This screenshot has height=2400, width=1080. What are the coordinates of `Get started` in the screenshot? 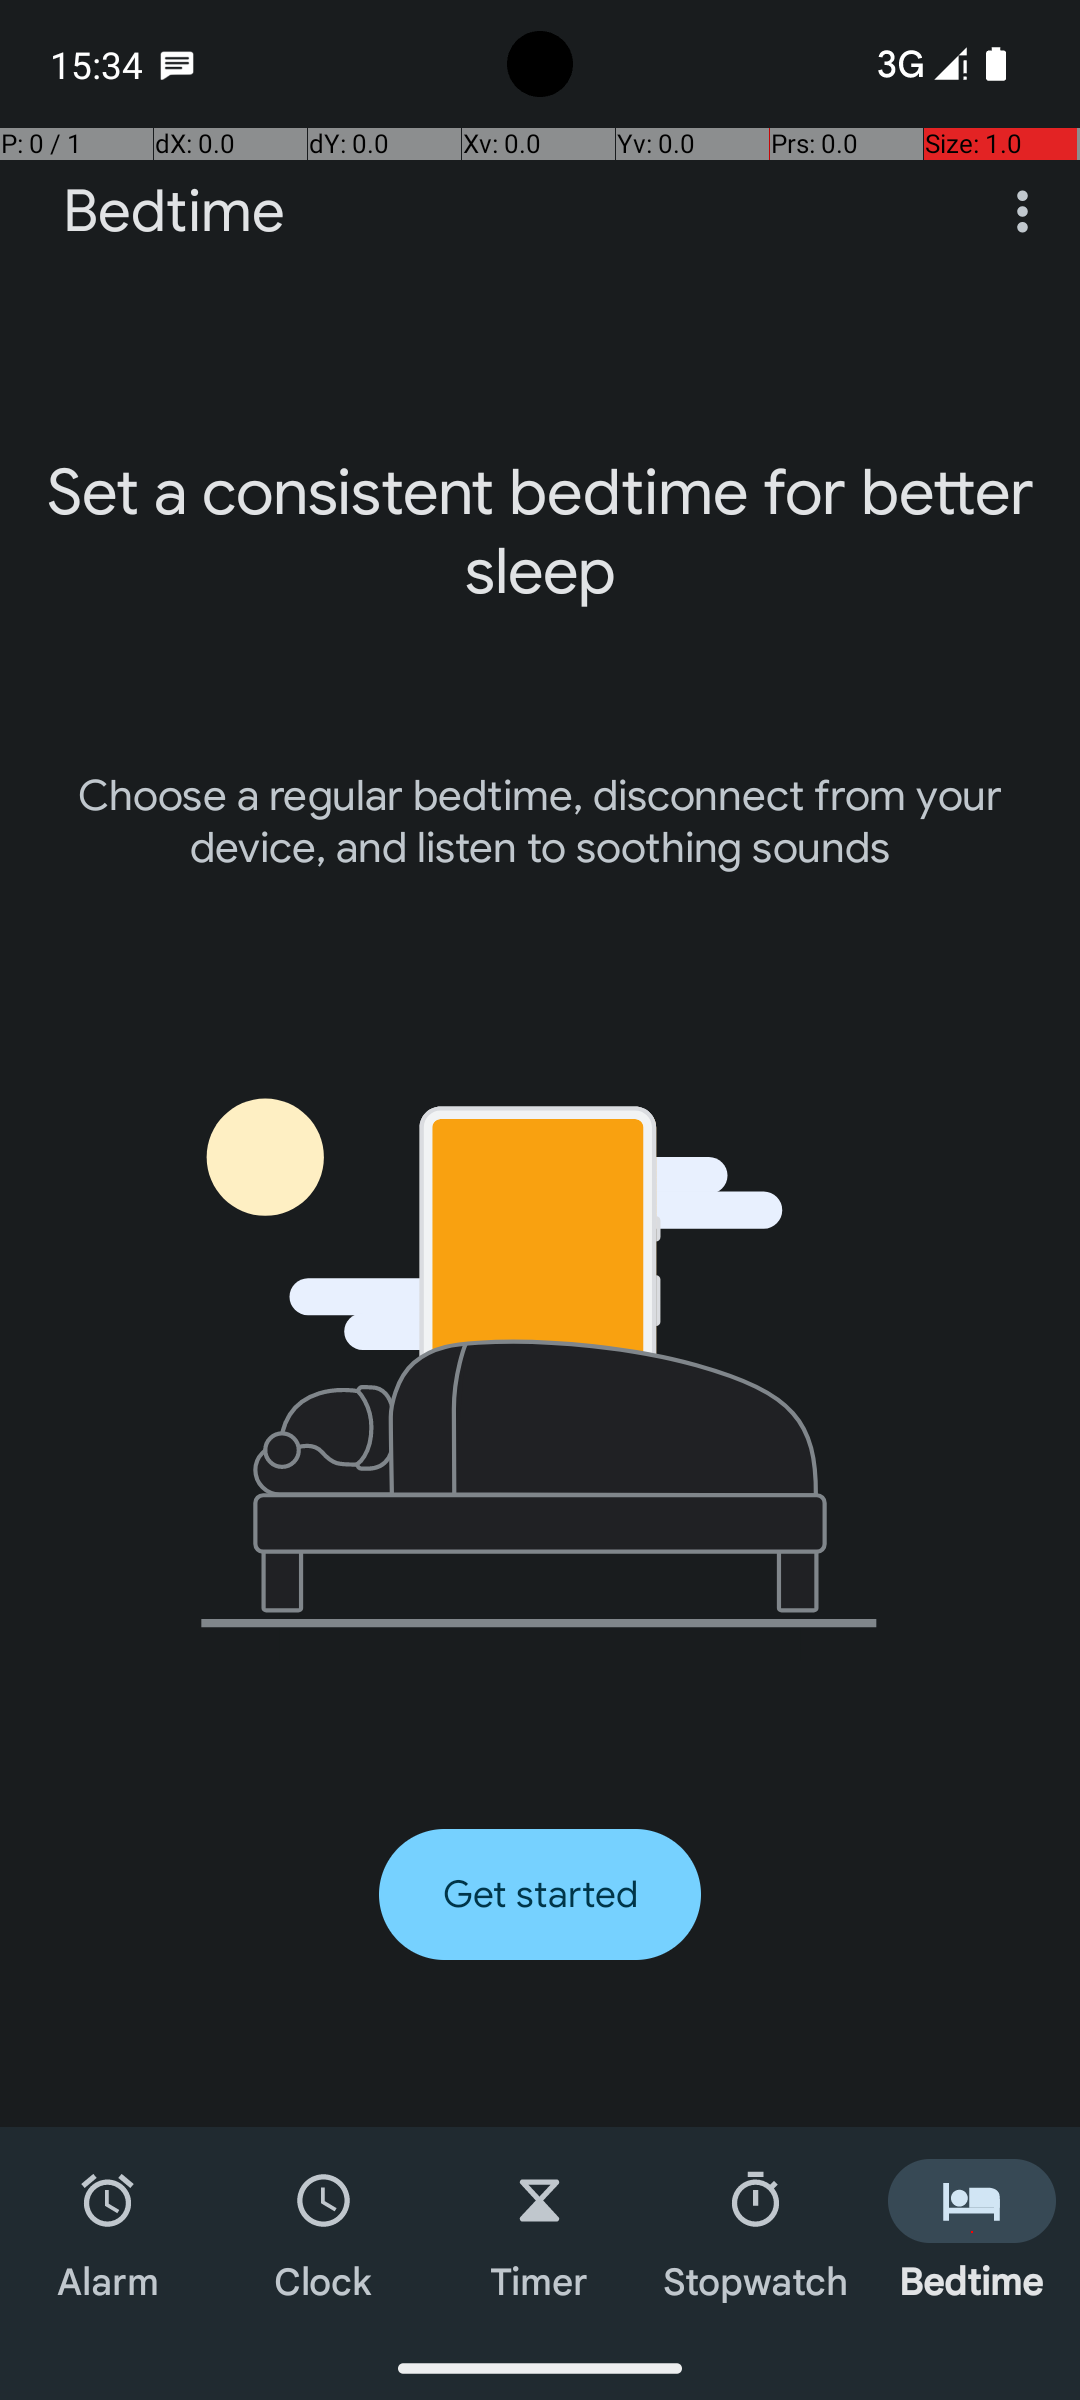 It's located at (540, 1894).